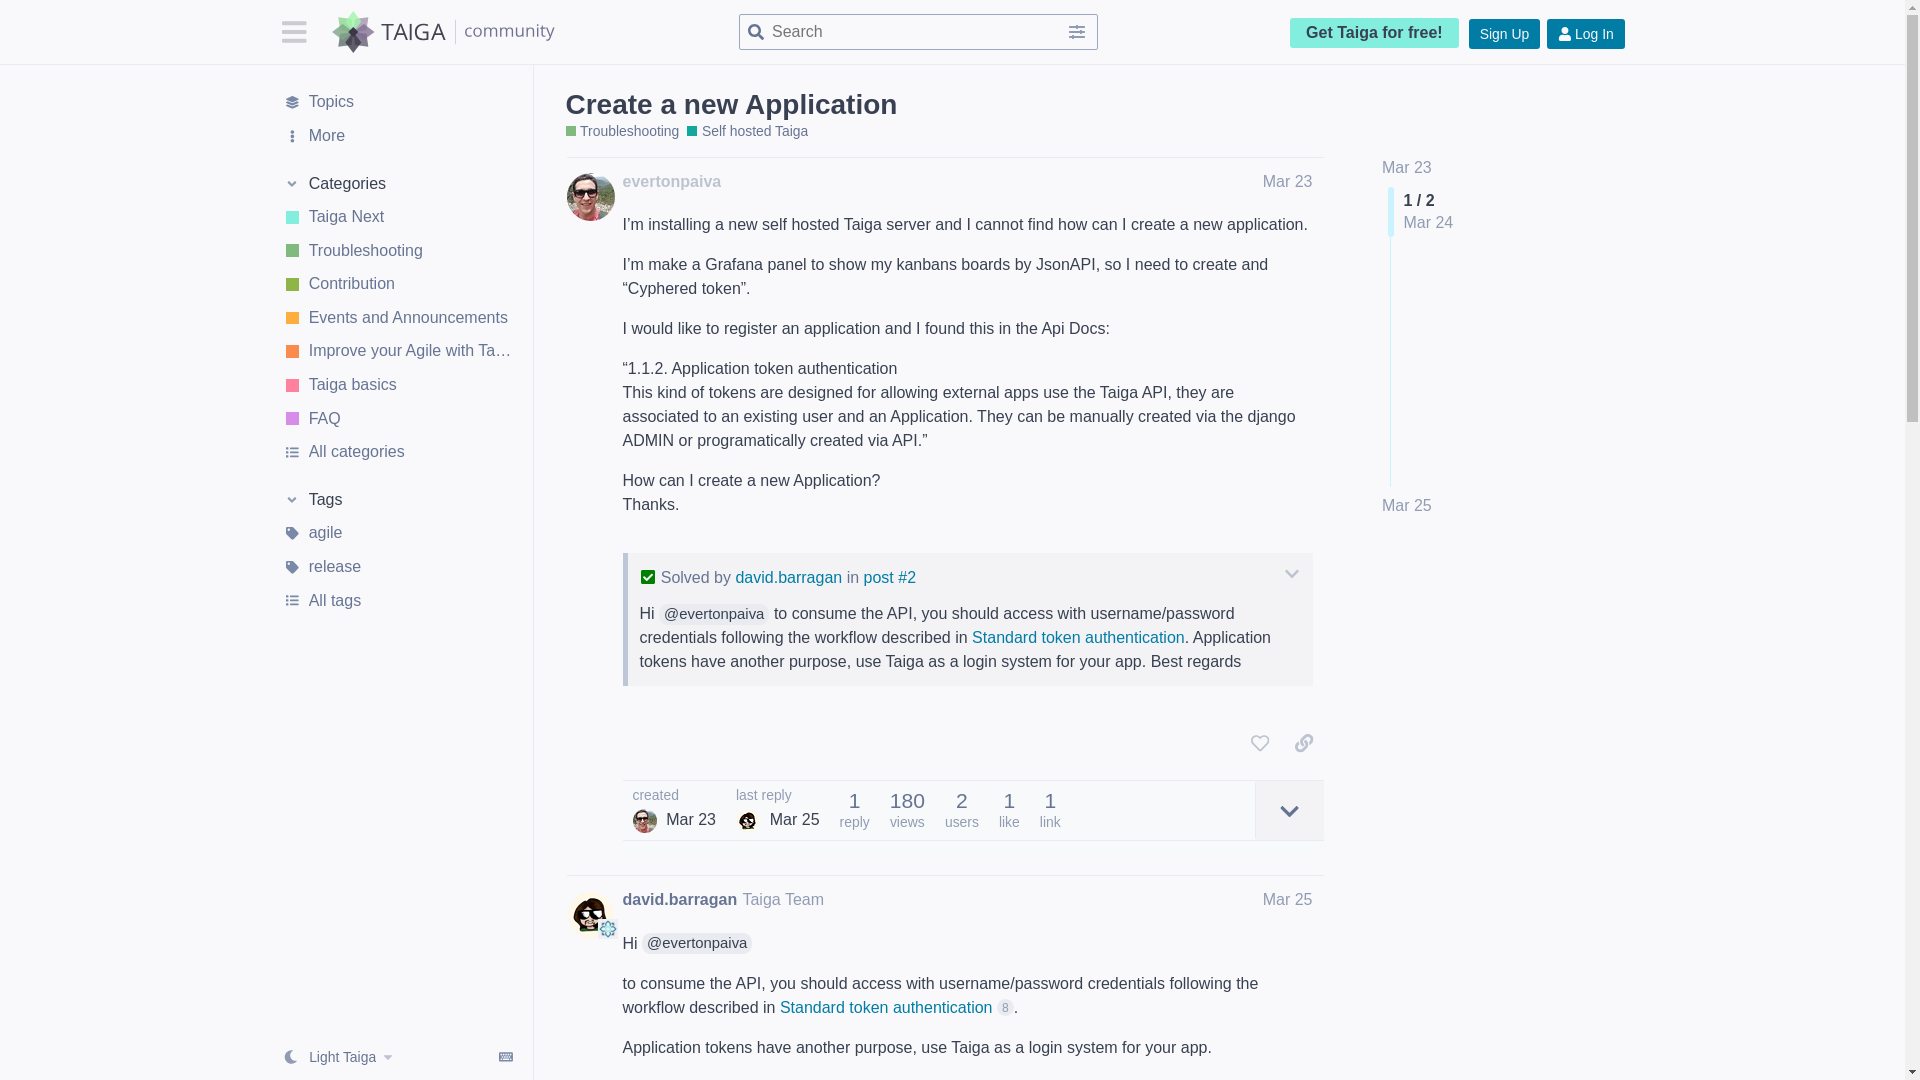  What do you see at coordinates (397, 102) in the screenshot?
I see `All topics` at bounding box center [397, 102].